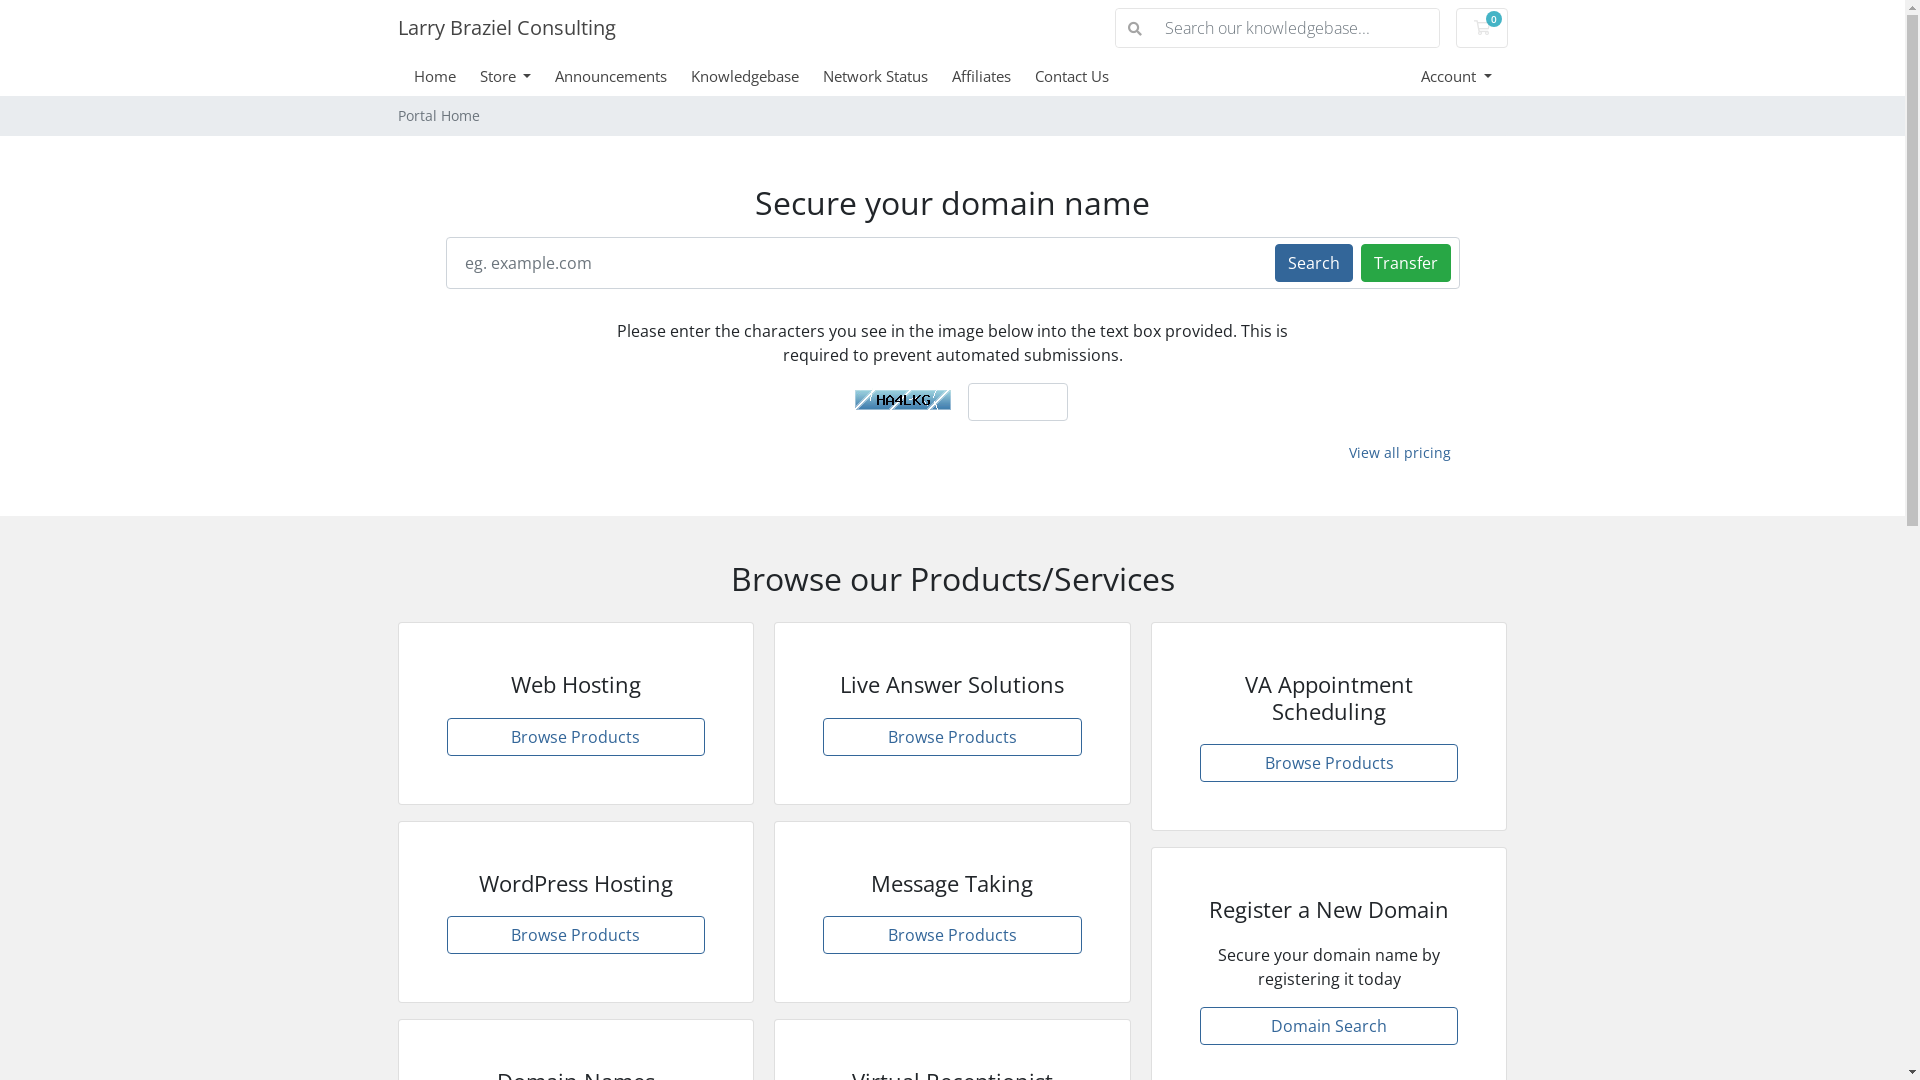 The height and width of the screenshot is (1080, 1920). I want to click on Affiliates, so click(994, 76).